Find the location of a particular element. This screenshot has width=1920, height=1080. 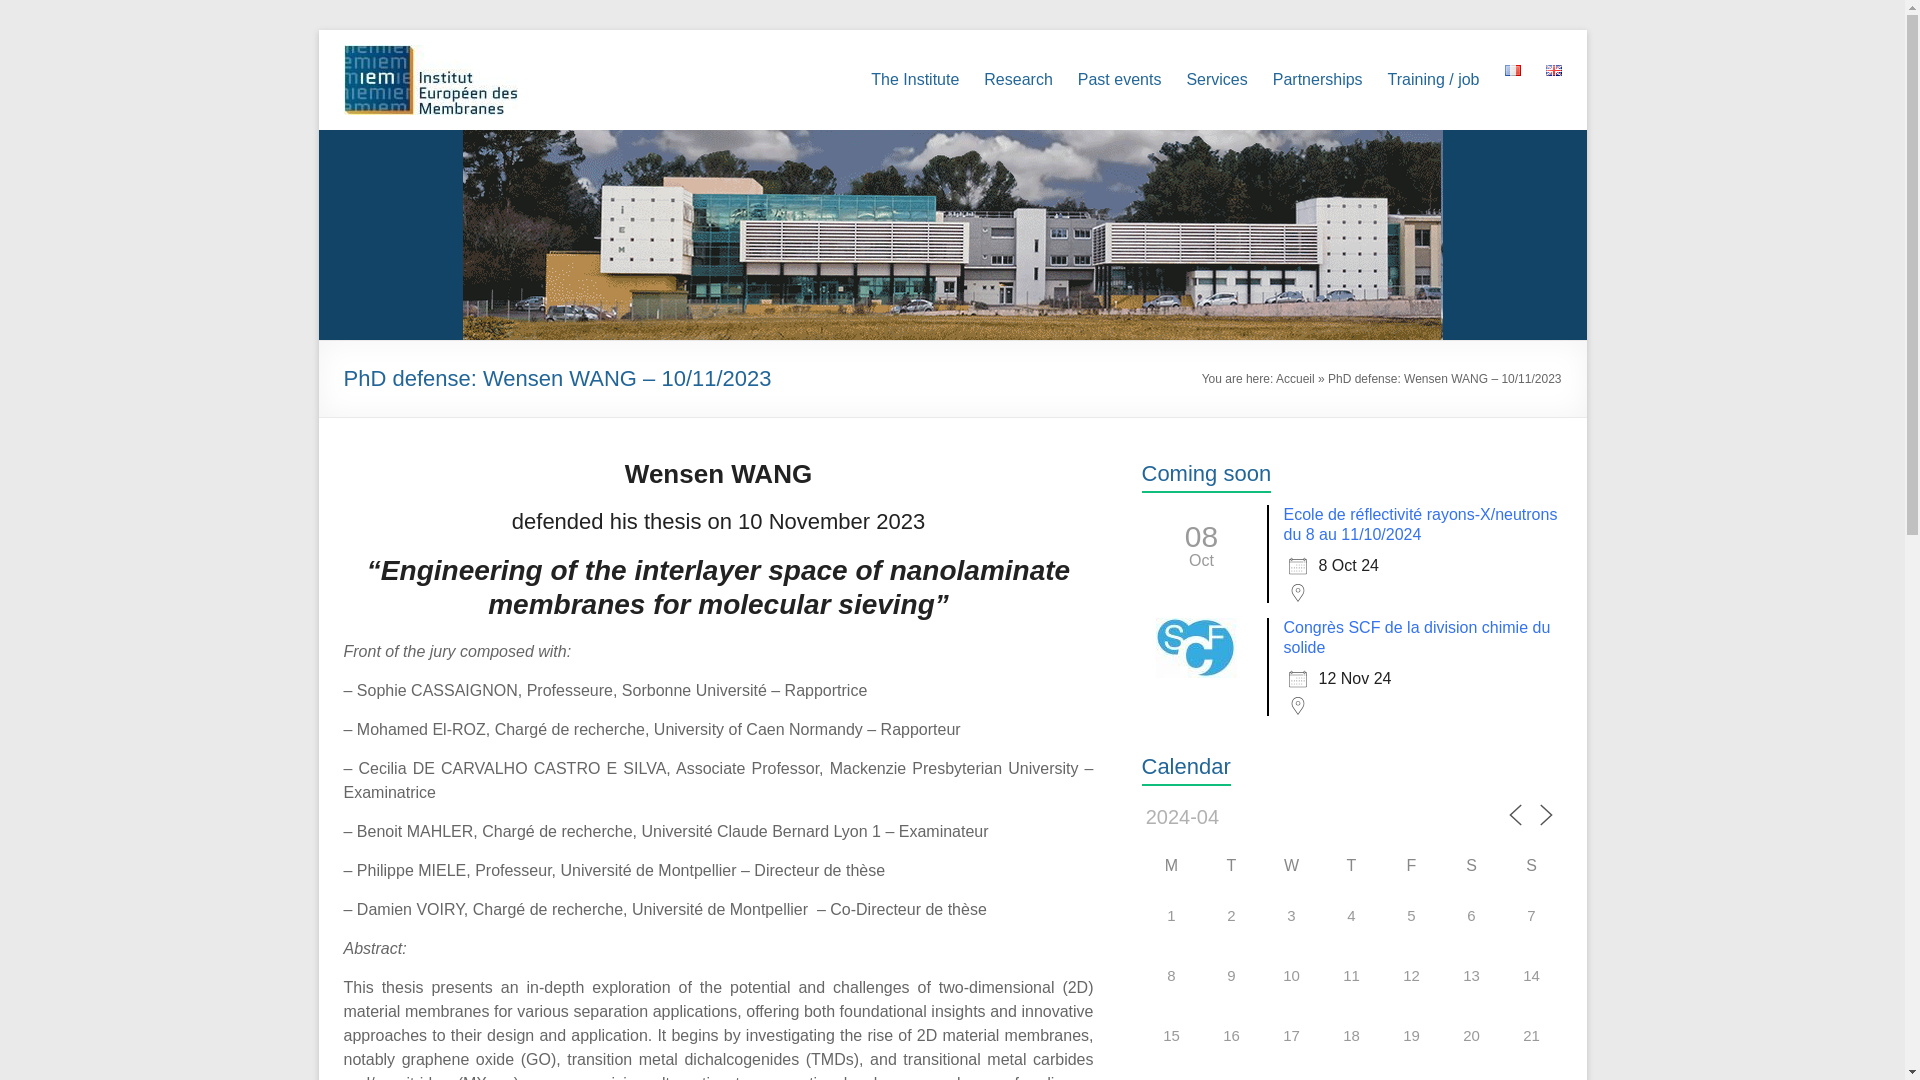

The Institute is located at coordinates (914, 80).